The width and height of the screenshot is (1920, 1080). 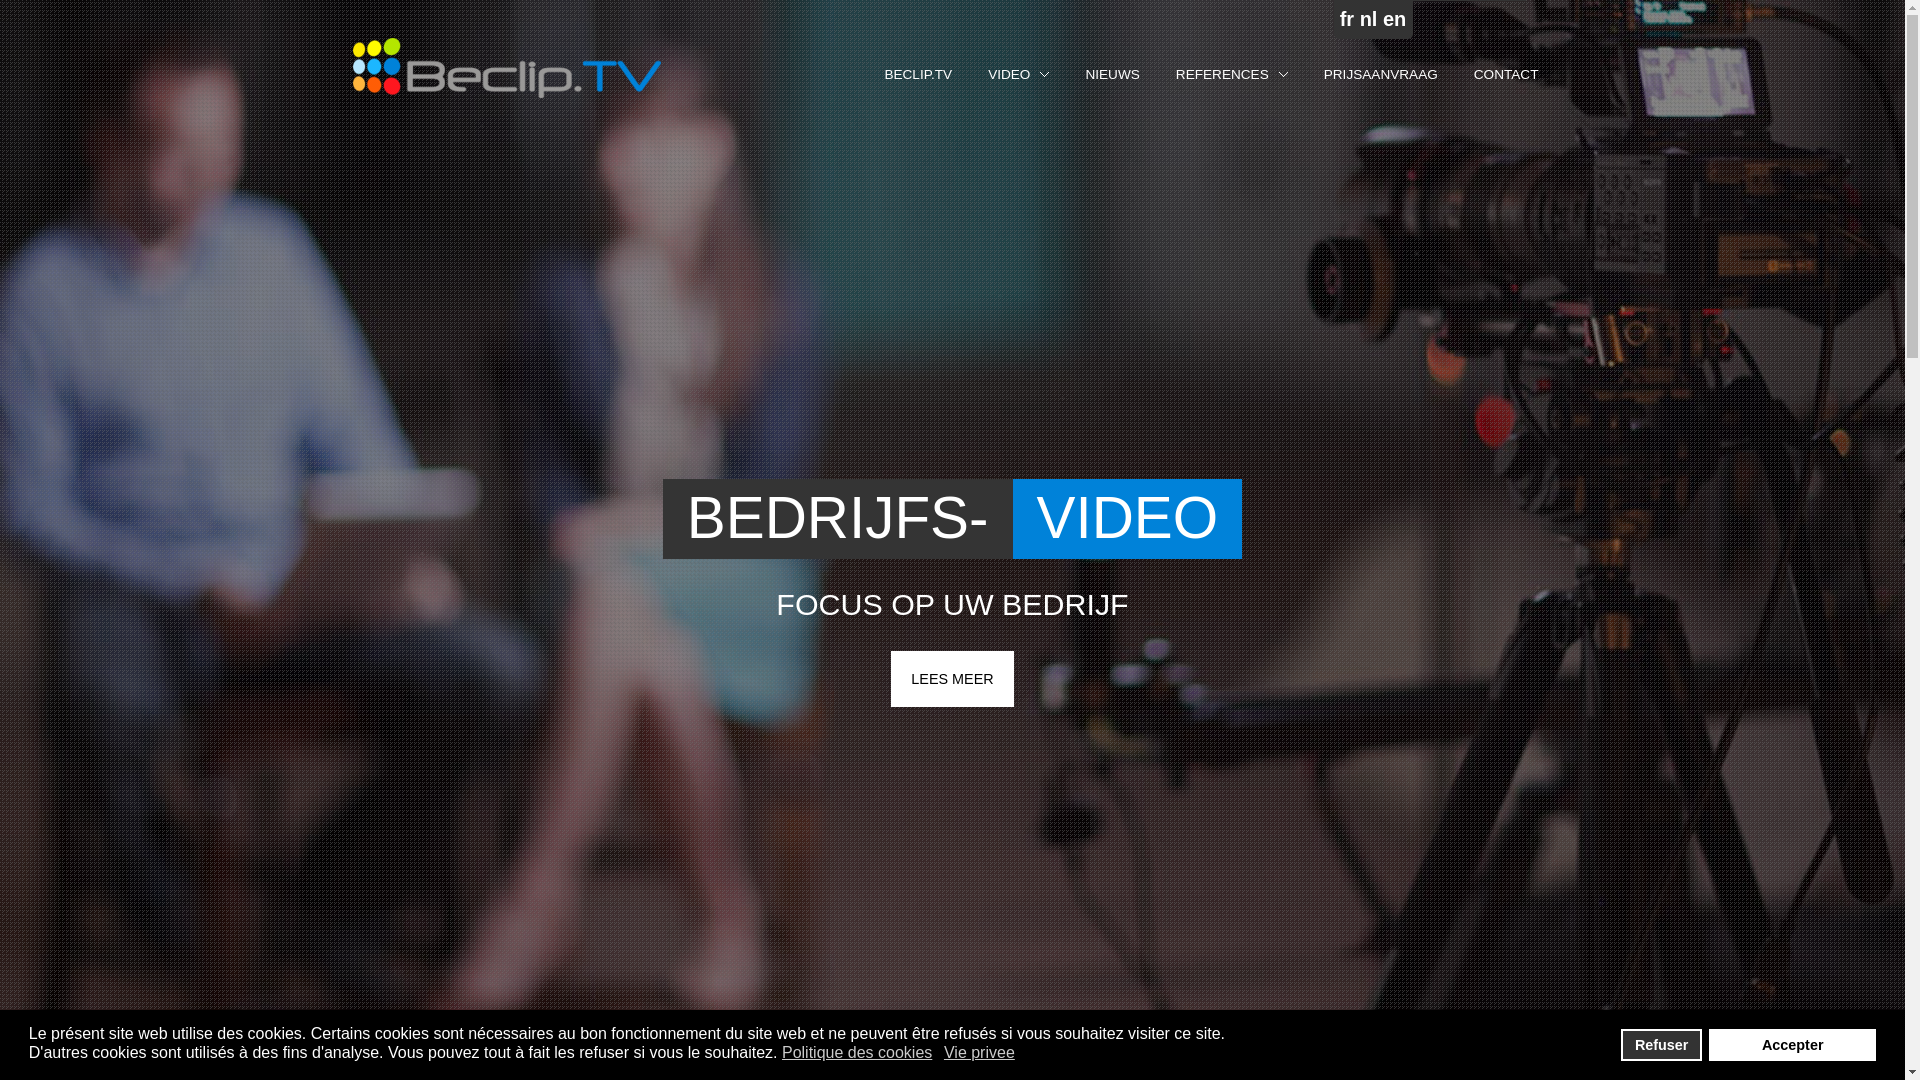 I want to click on Vie privee, so click(x=980, y=1053).